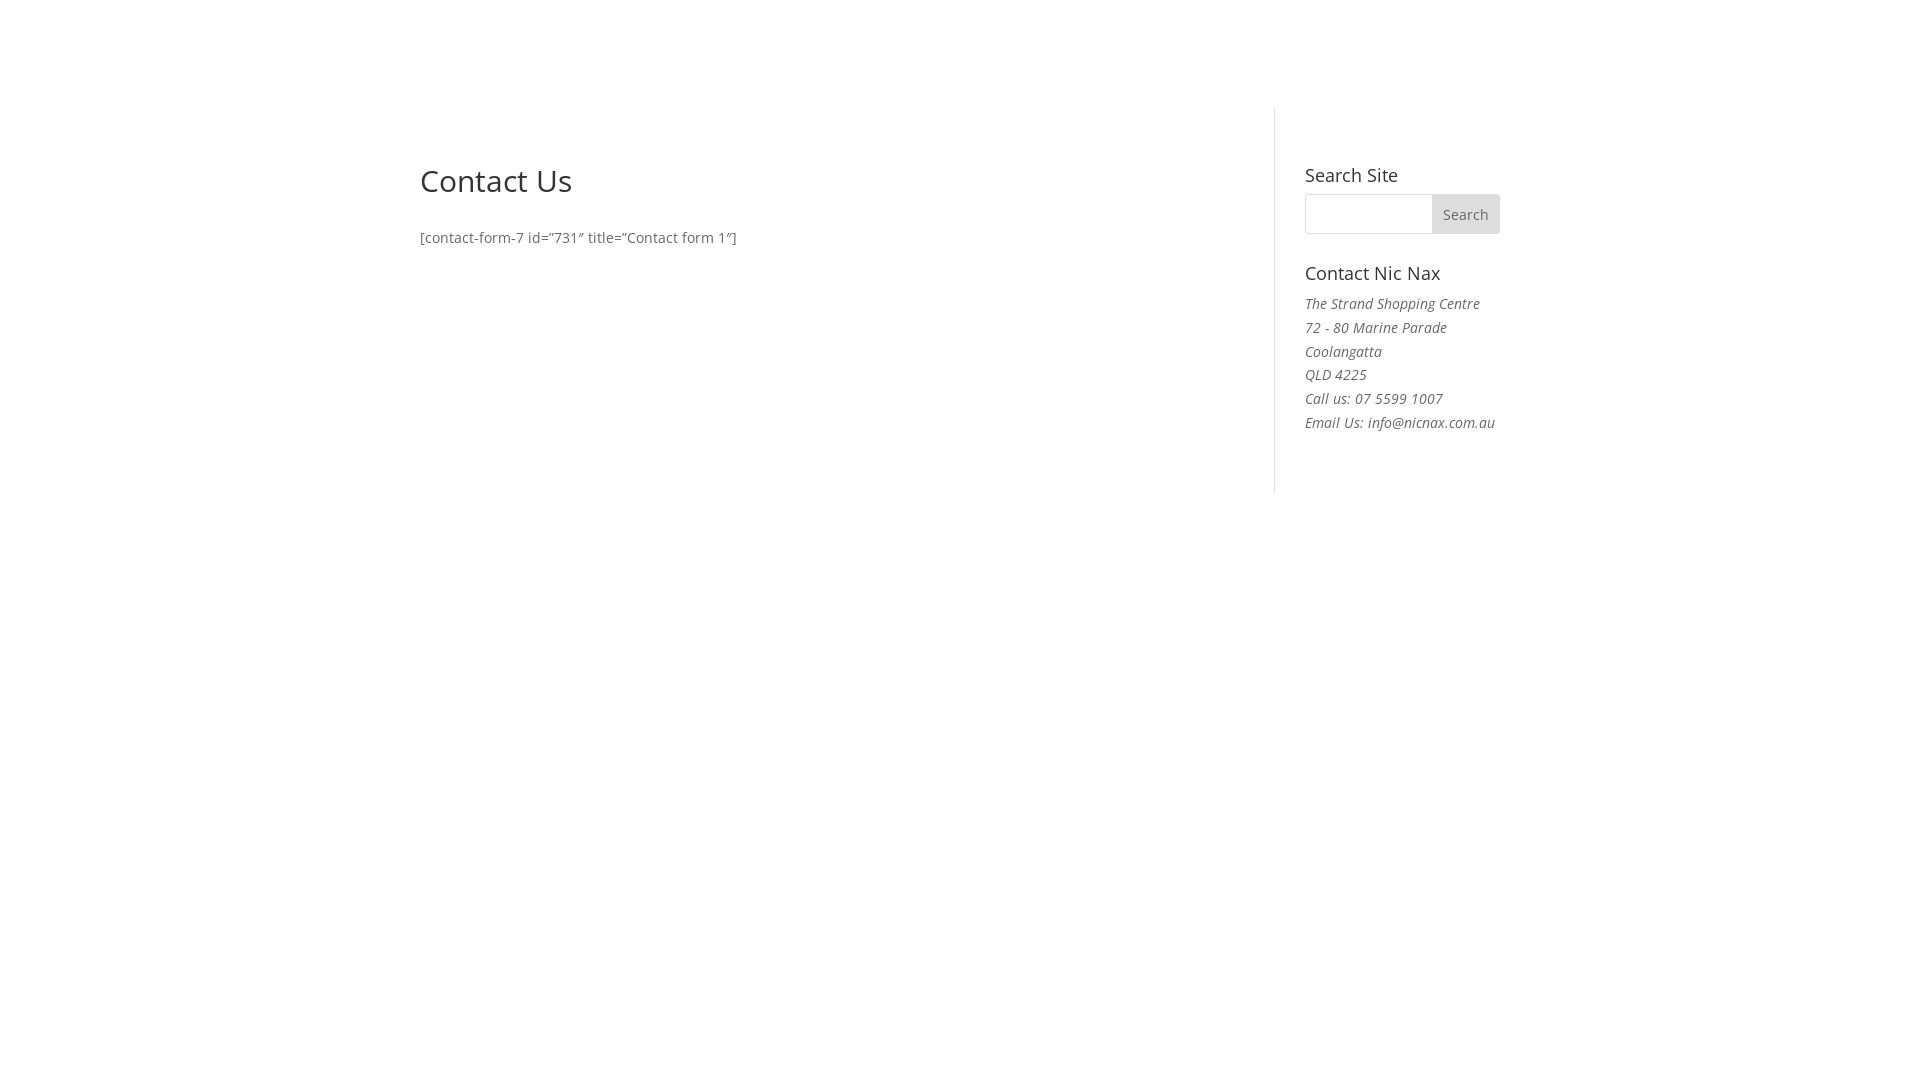 This screenshot has height=1080, width=1920. What do you see at coordinates (1432, 422) in the screenshot?
I see `info@nicnax.com.au` at bounding box center [1432, 422].